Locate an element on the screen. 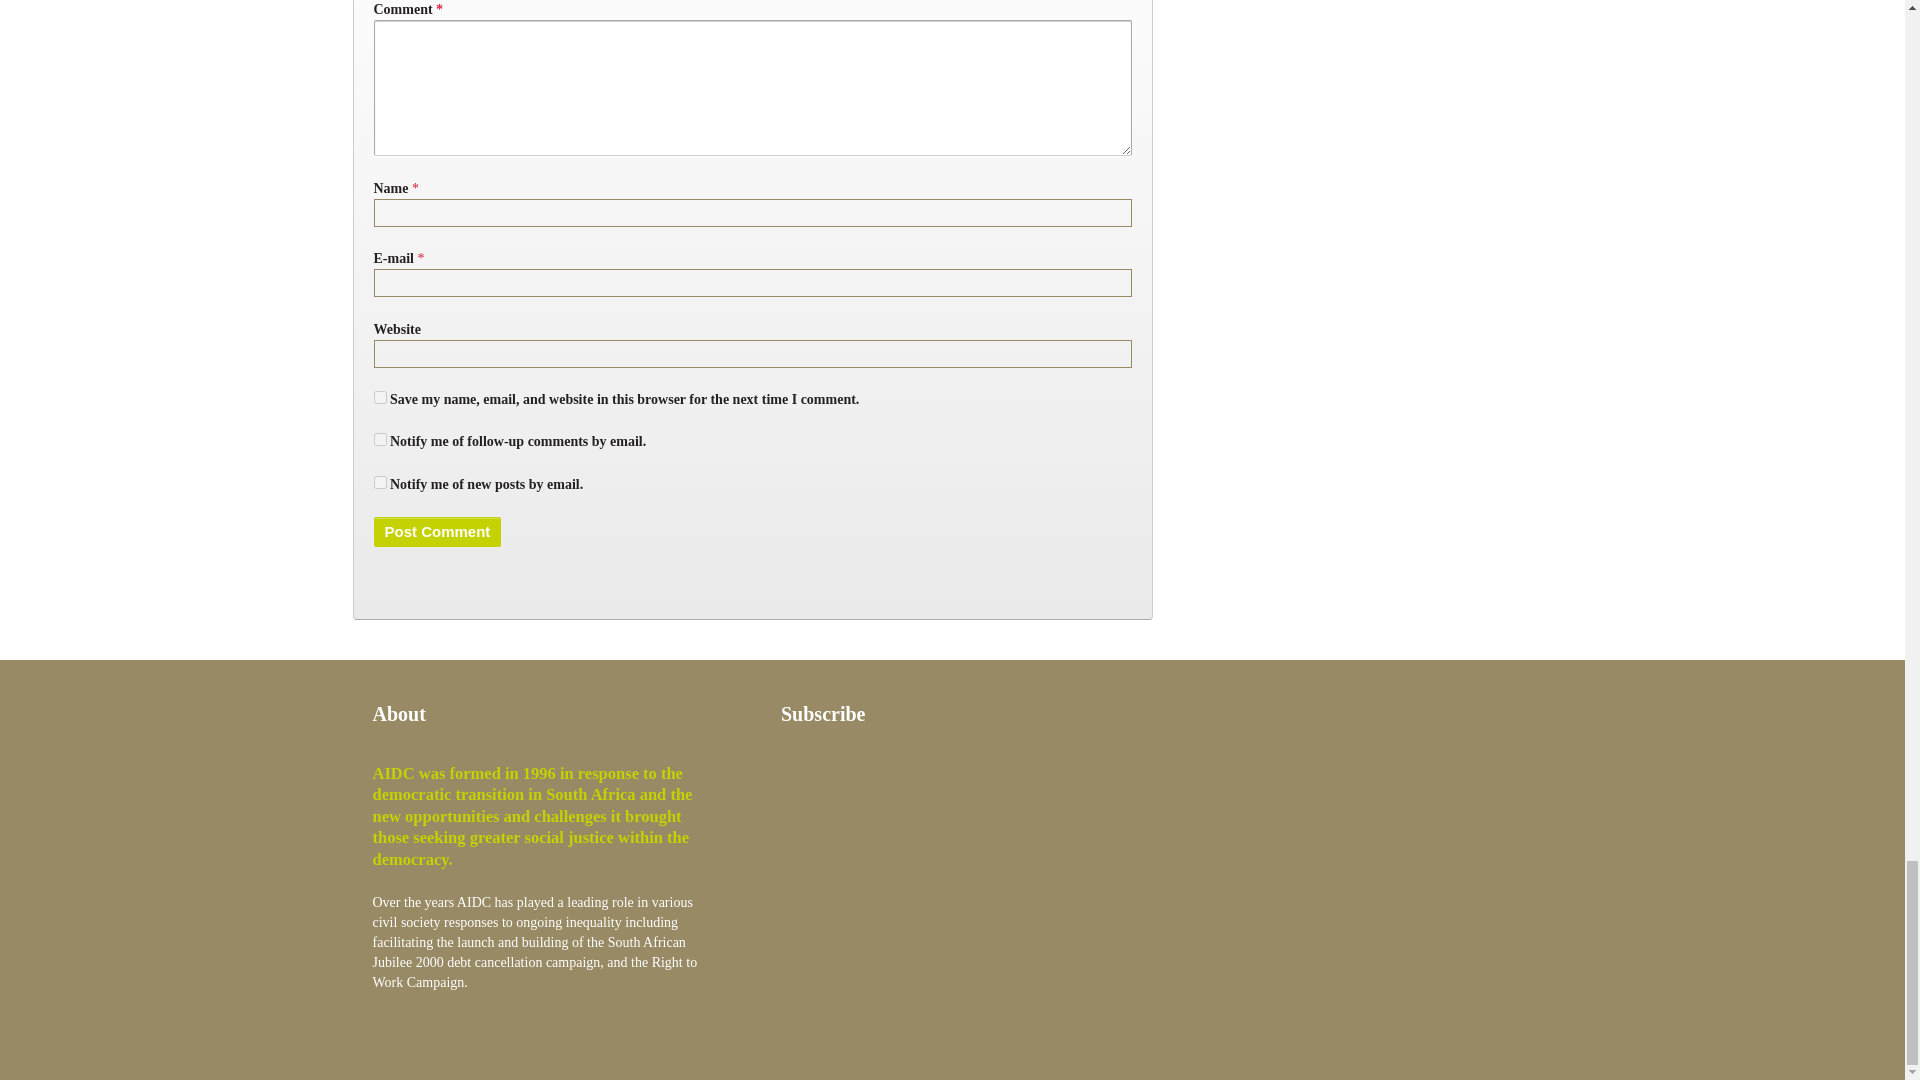 The image size is (1920, 1080). subscribe is located at coordinates (380, 482).